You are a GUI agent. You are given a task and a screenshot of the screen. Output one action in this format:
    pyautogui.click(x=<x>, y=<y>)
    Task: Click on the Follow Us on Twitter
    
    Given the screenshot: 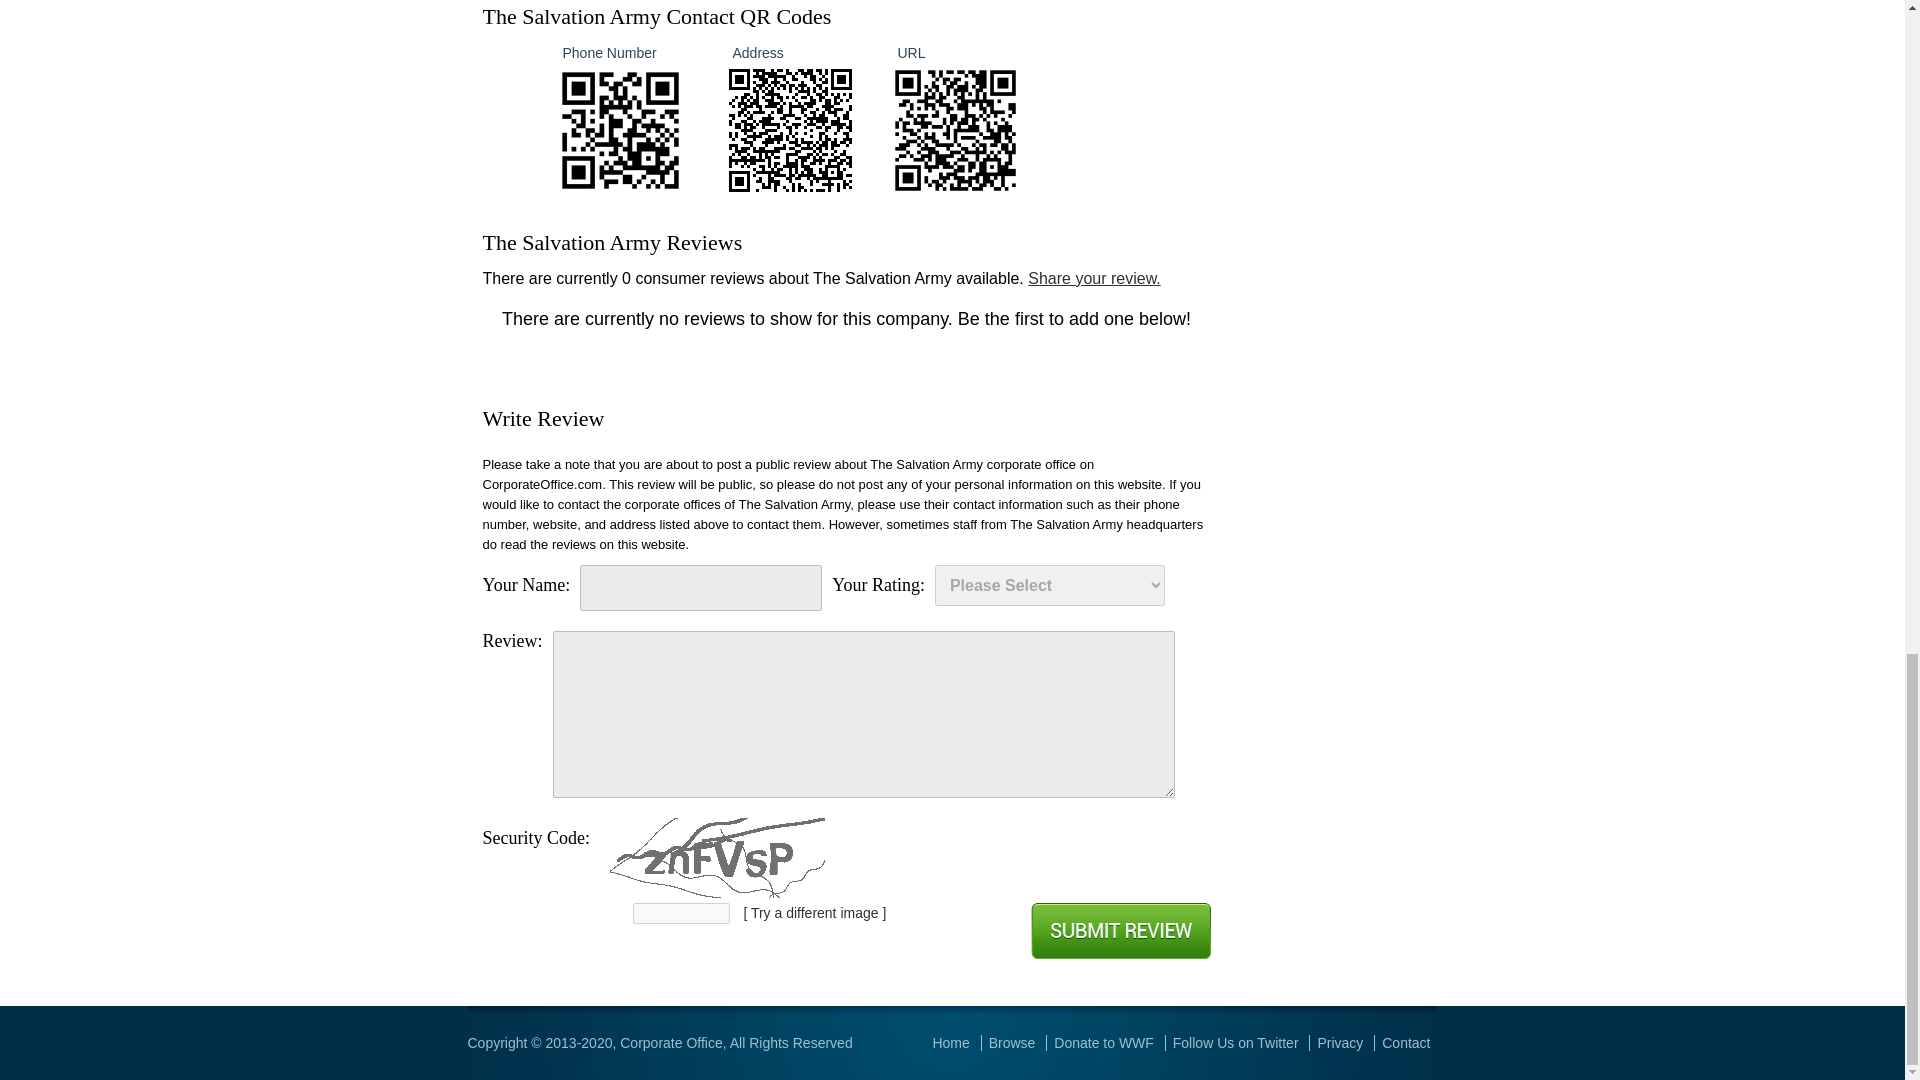 What is the action you would take?
    pyautogui.click(x=1236, y=1042)
    